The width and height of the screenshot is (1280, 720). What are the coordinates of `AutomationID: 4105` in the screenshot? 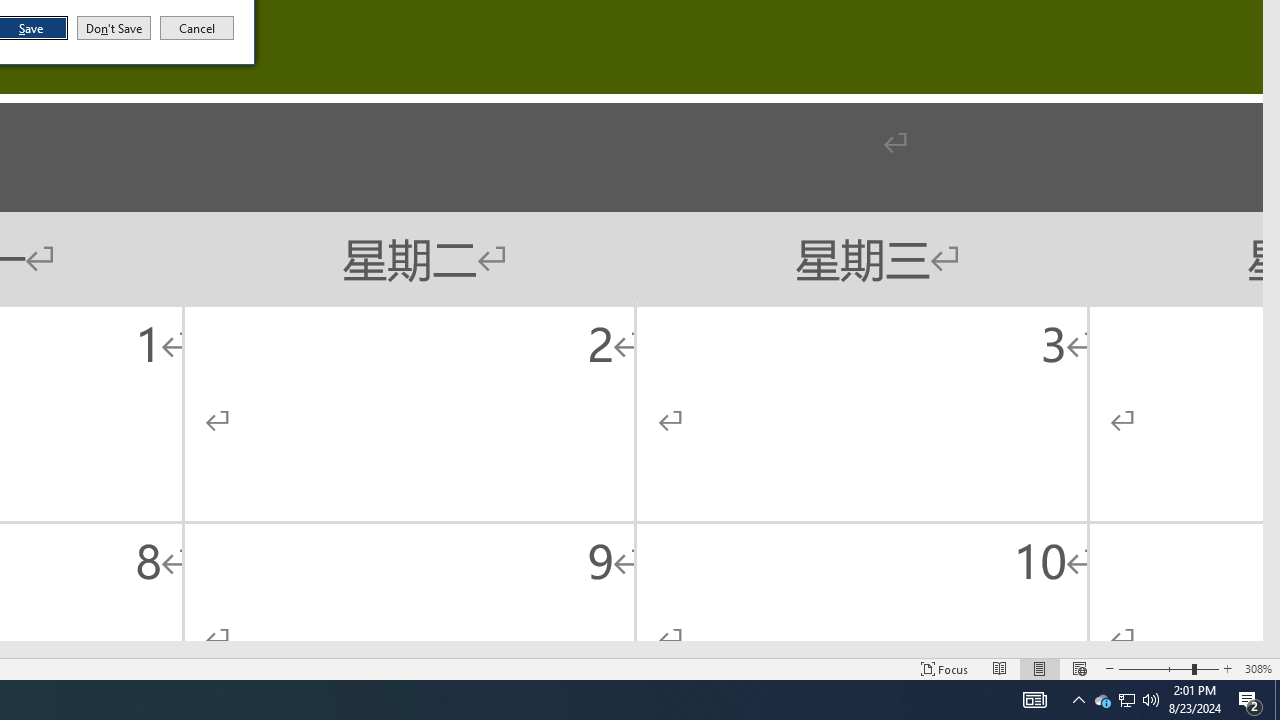 It's located at (1000, 668).